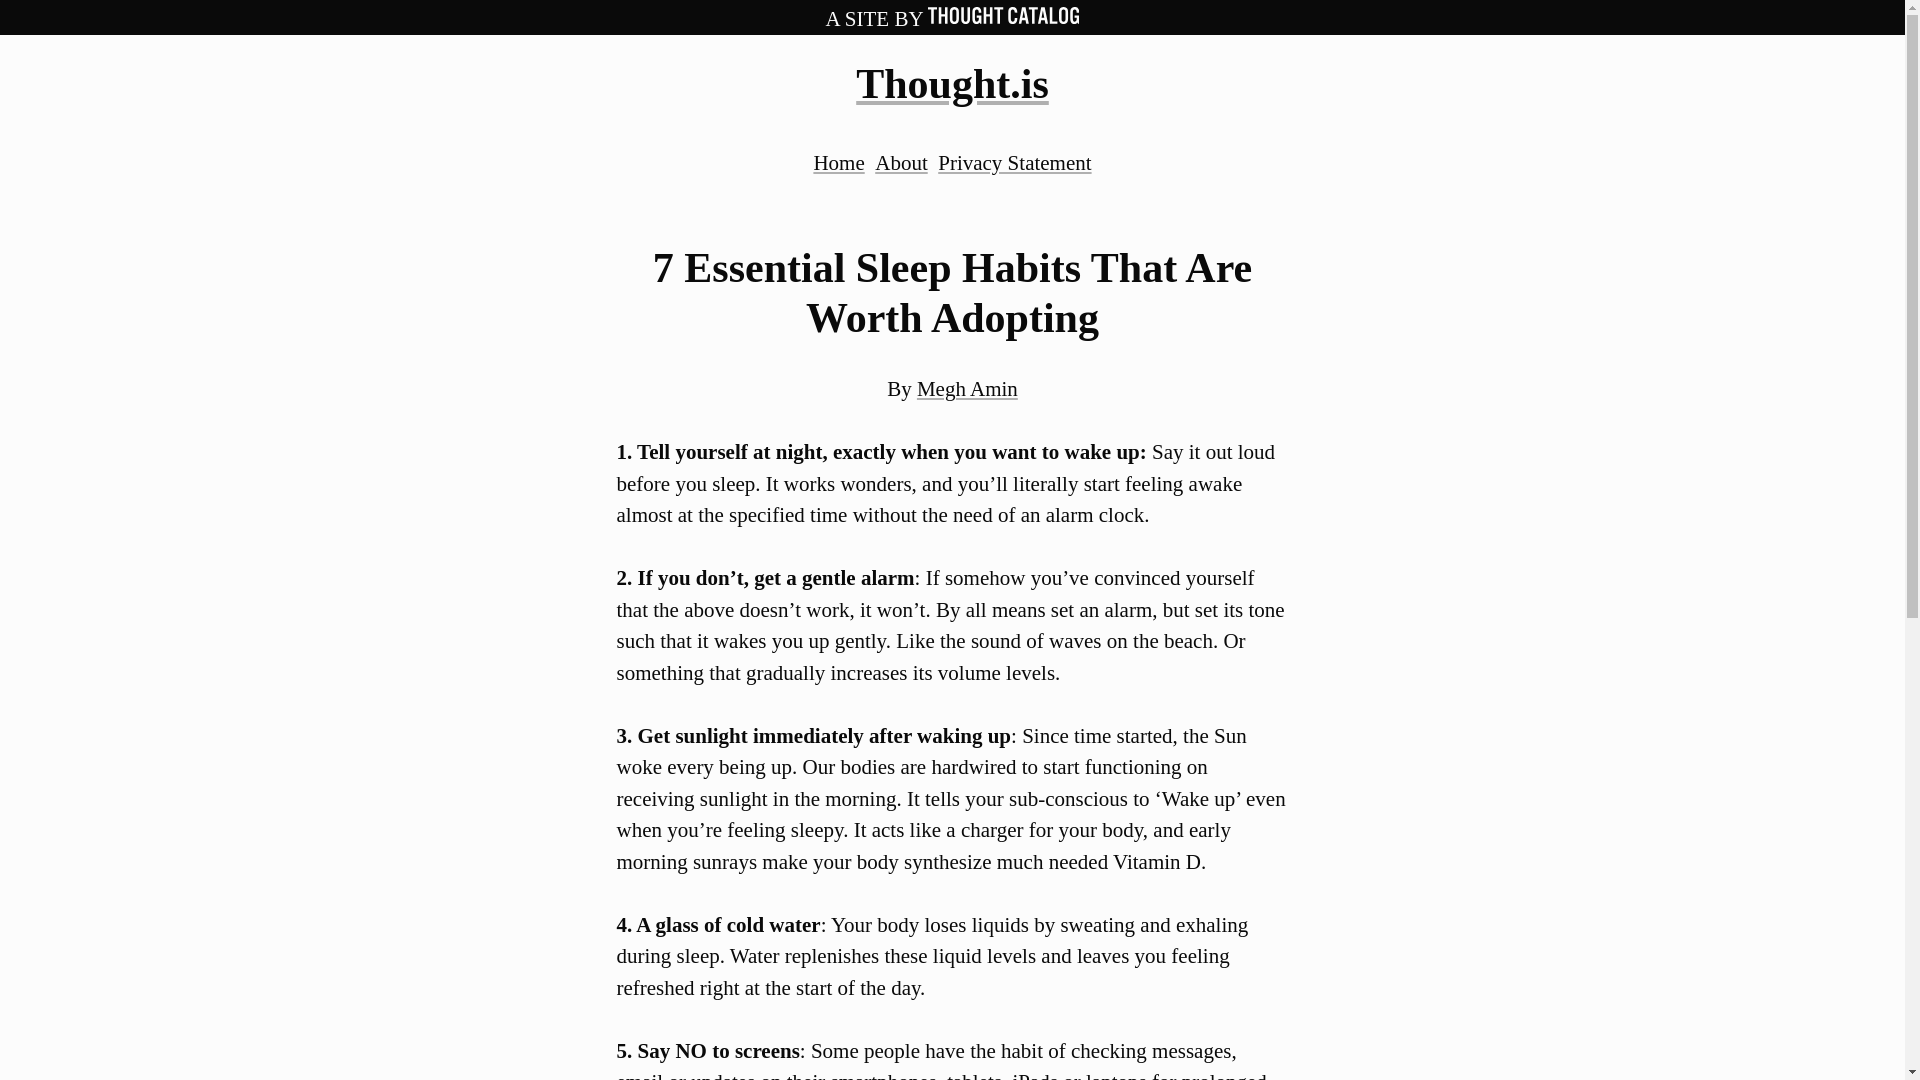  What do you see at coordinates (1003, 18) in the screenshot?
I see `THOUGHT CATALOG` at bounding box center [1003, 18].